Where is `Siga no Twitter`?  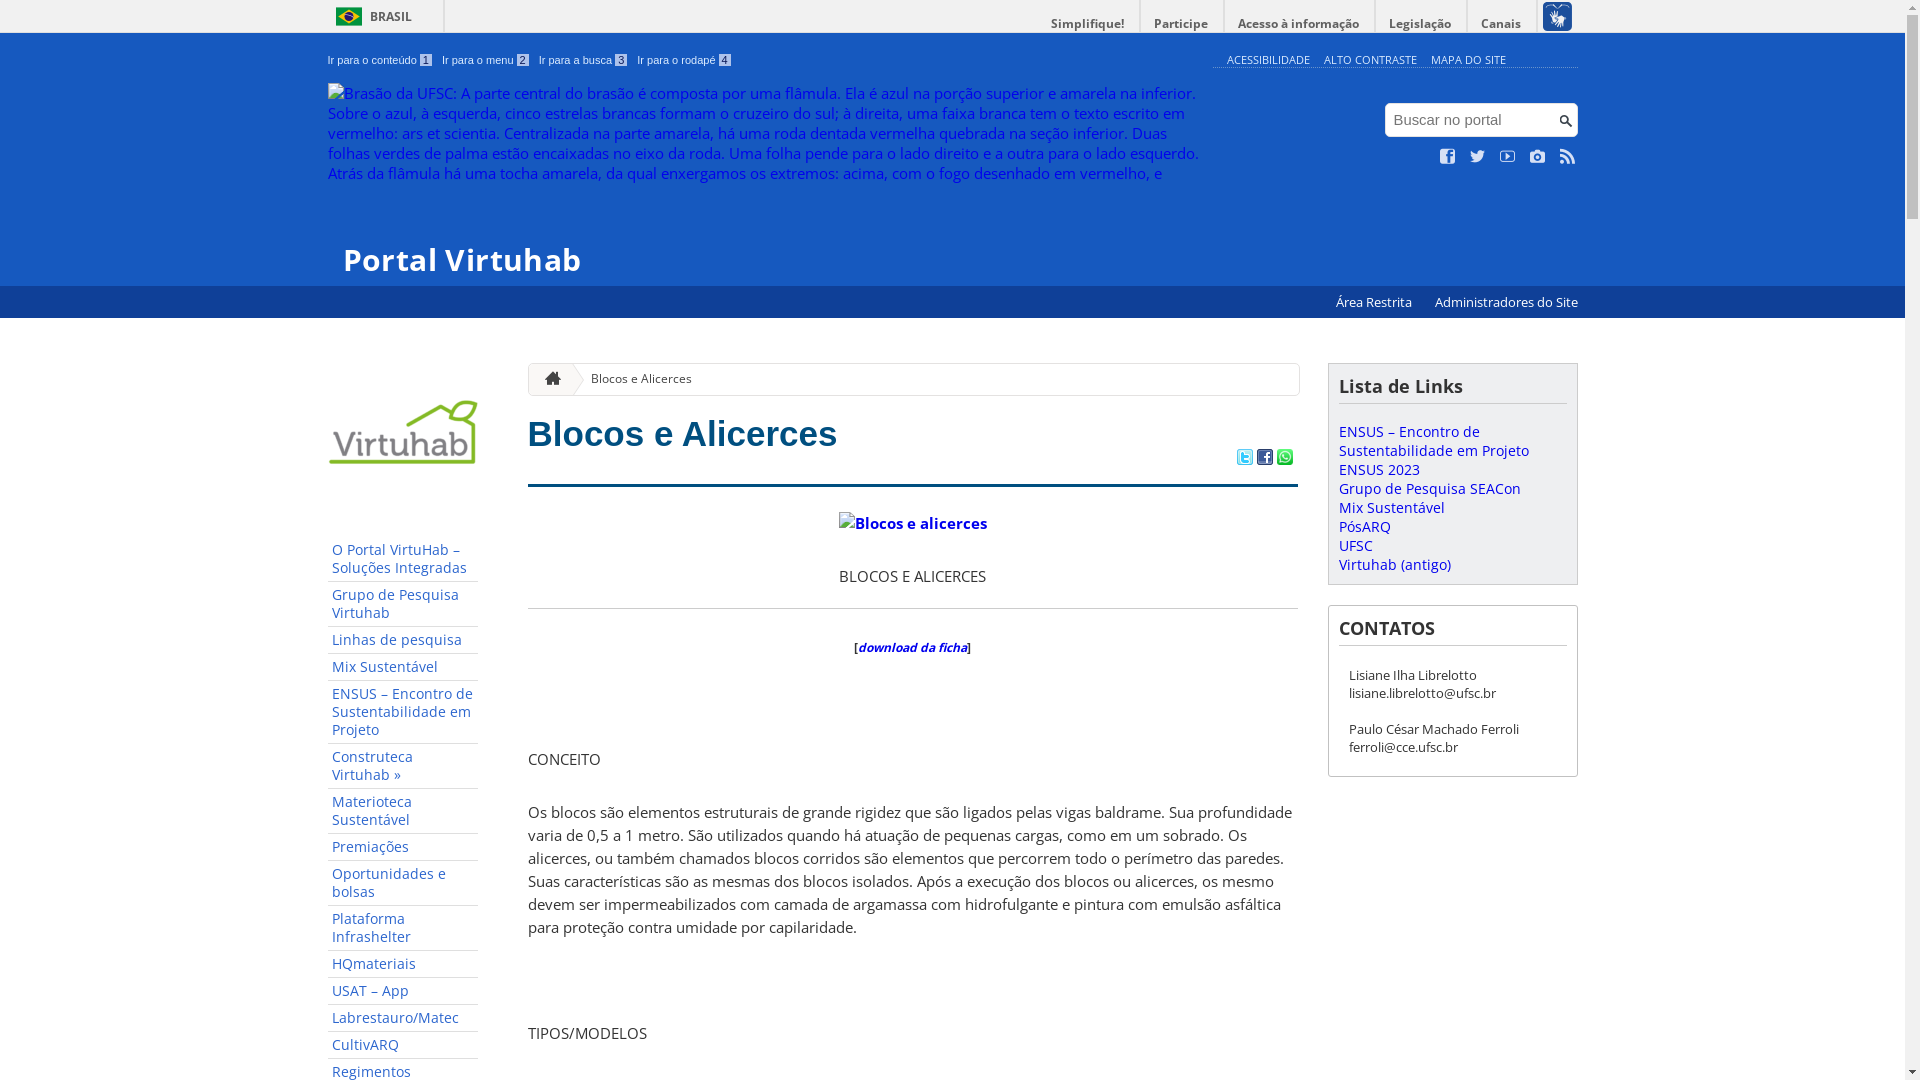 Siga no Twitter is located at coordinates (1478, 157).